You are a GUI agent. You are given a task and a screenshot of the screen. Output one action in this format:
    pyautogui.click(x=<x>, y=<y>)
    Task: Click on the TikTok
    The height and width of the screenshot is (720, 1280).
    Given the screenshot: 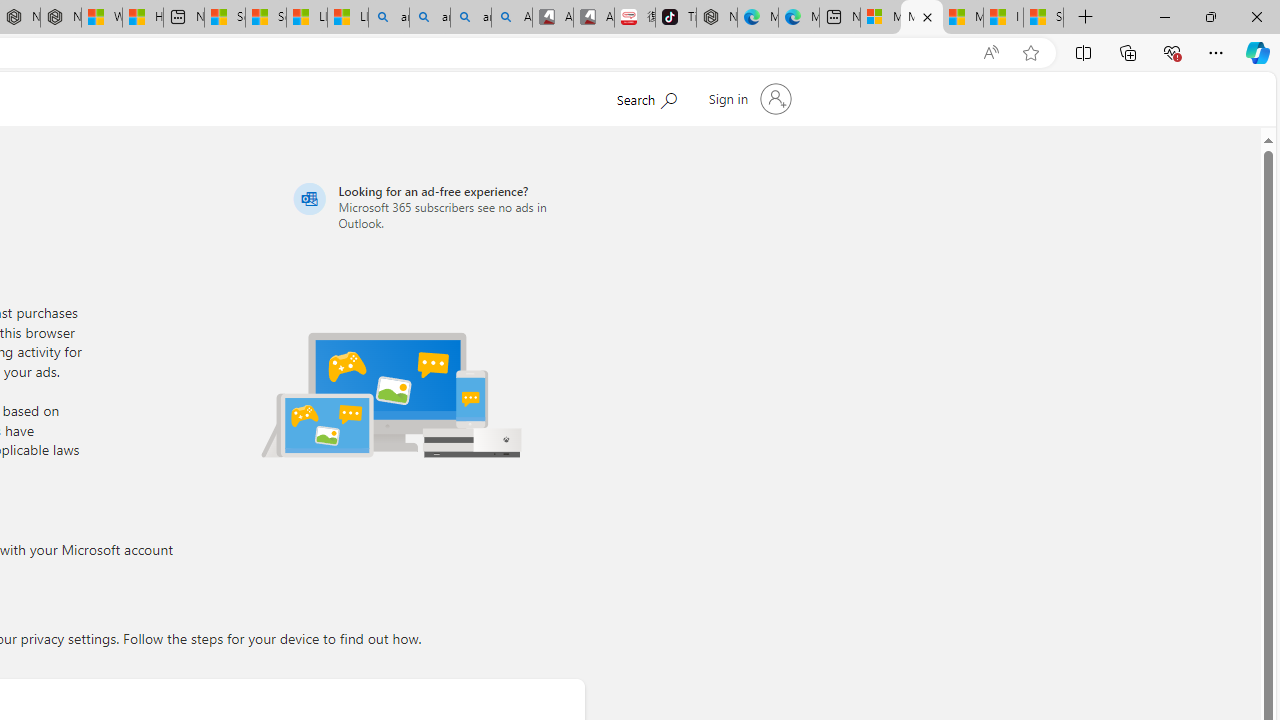 What is the action you would take?
    pyautogui.click(x=676, y=18)
    